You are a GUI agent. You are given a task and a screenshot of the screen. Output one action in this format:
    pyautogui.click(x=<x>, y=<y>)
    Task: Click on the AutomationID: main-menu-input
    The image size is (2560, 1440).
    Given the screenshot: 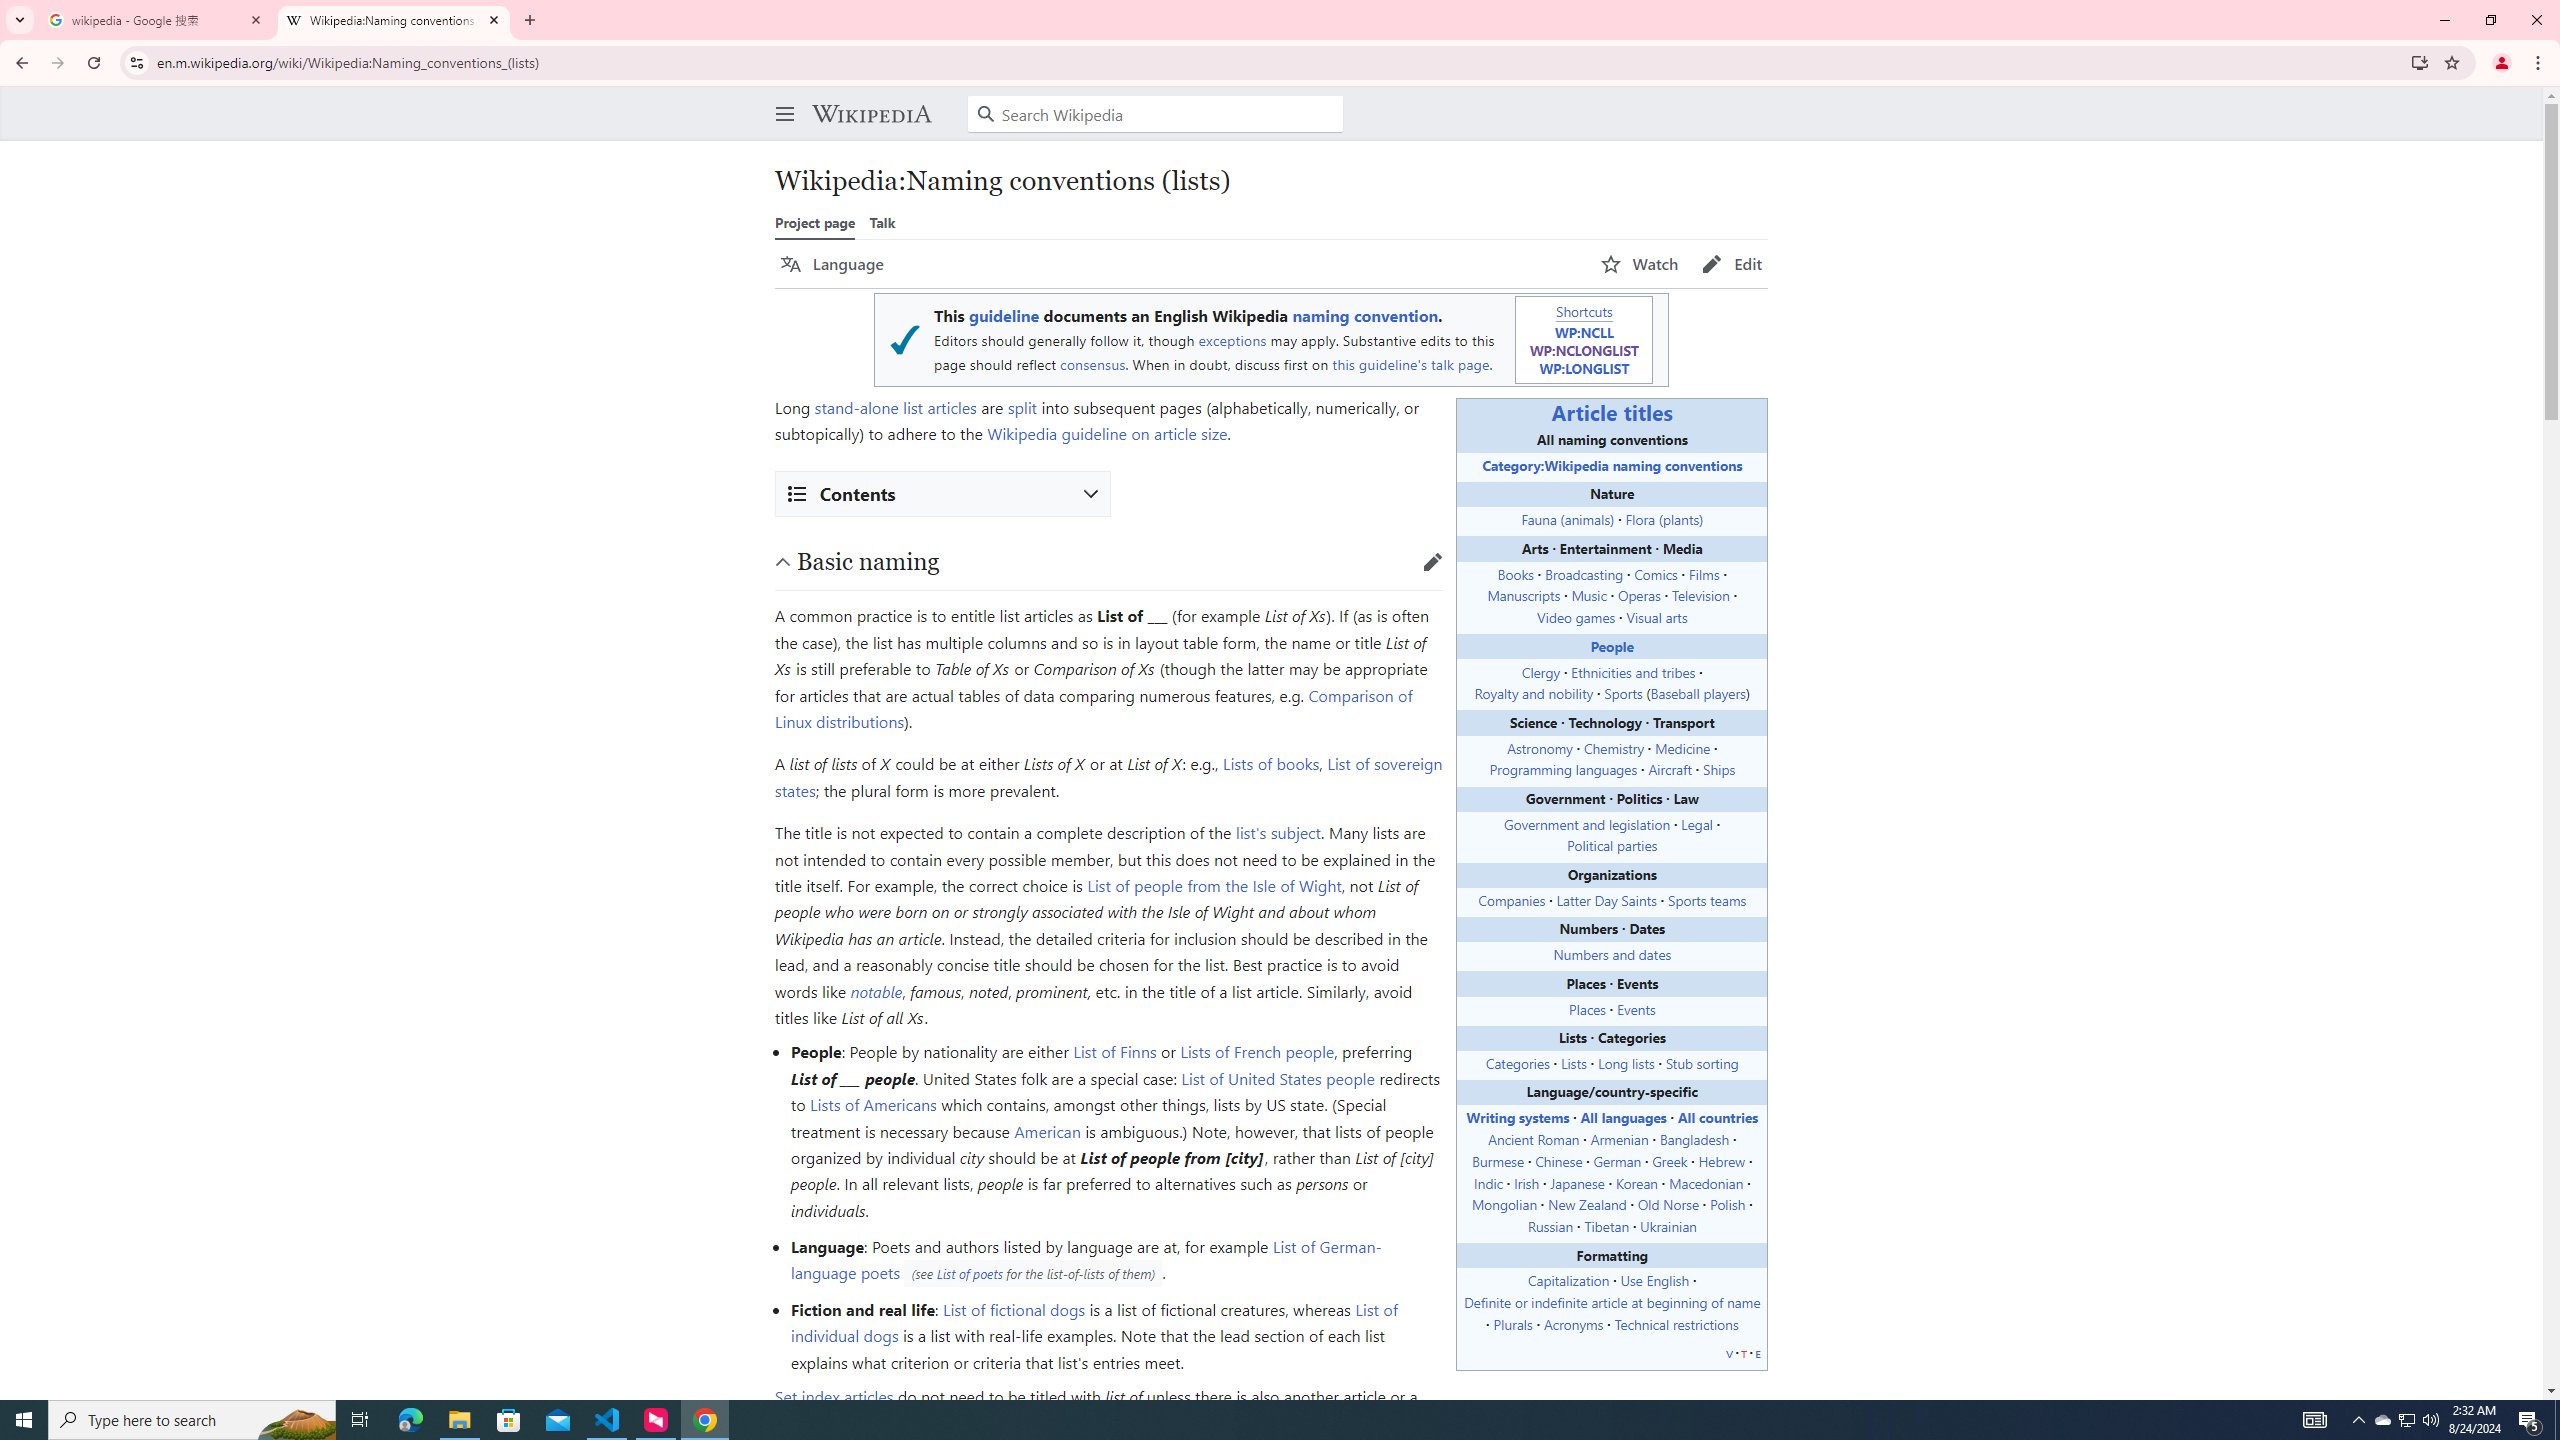 What is the action you would take?
    pyautogui.click(x=780, y=98)
    